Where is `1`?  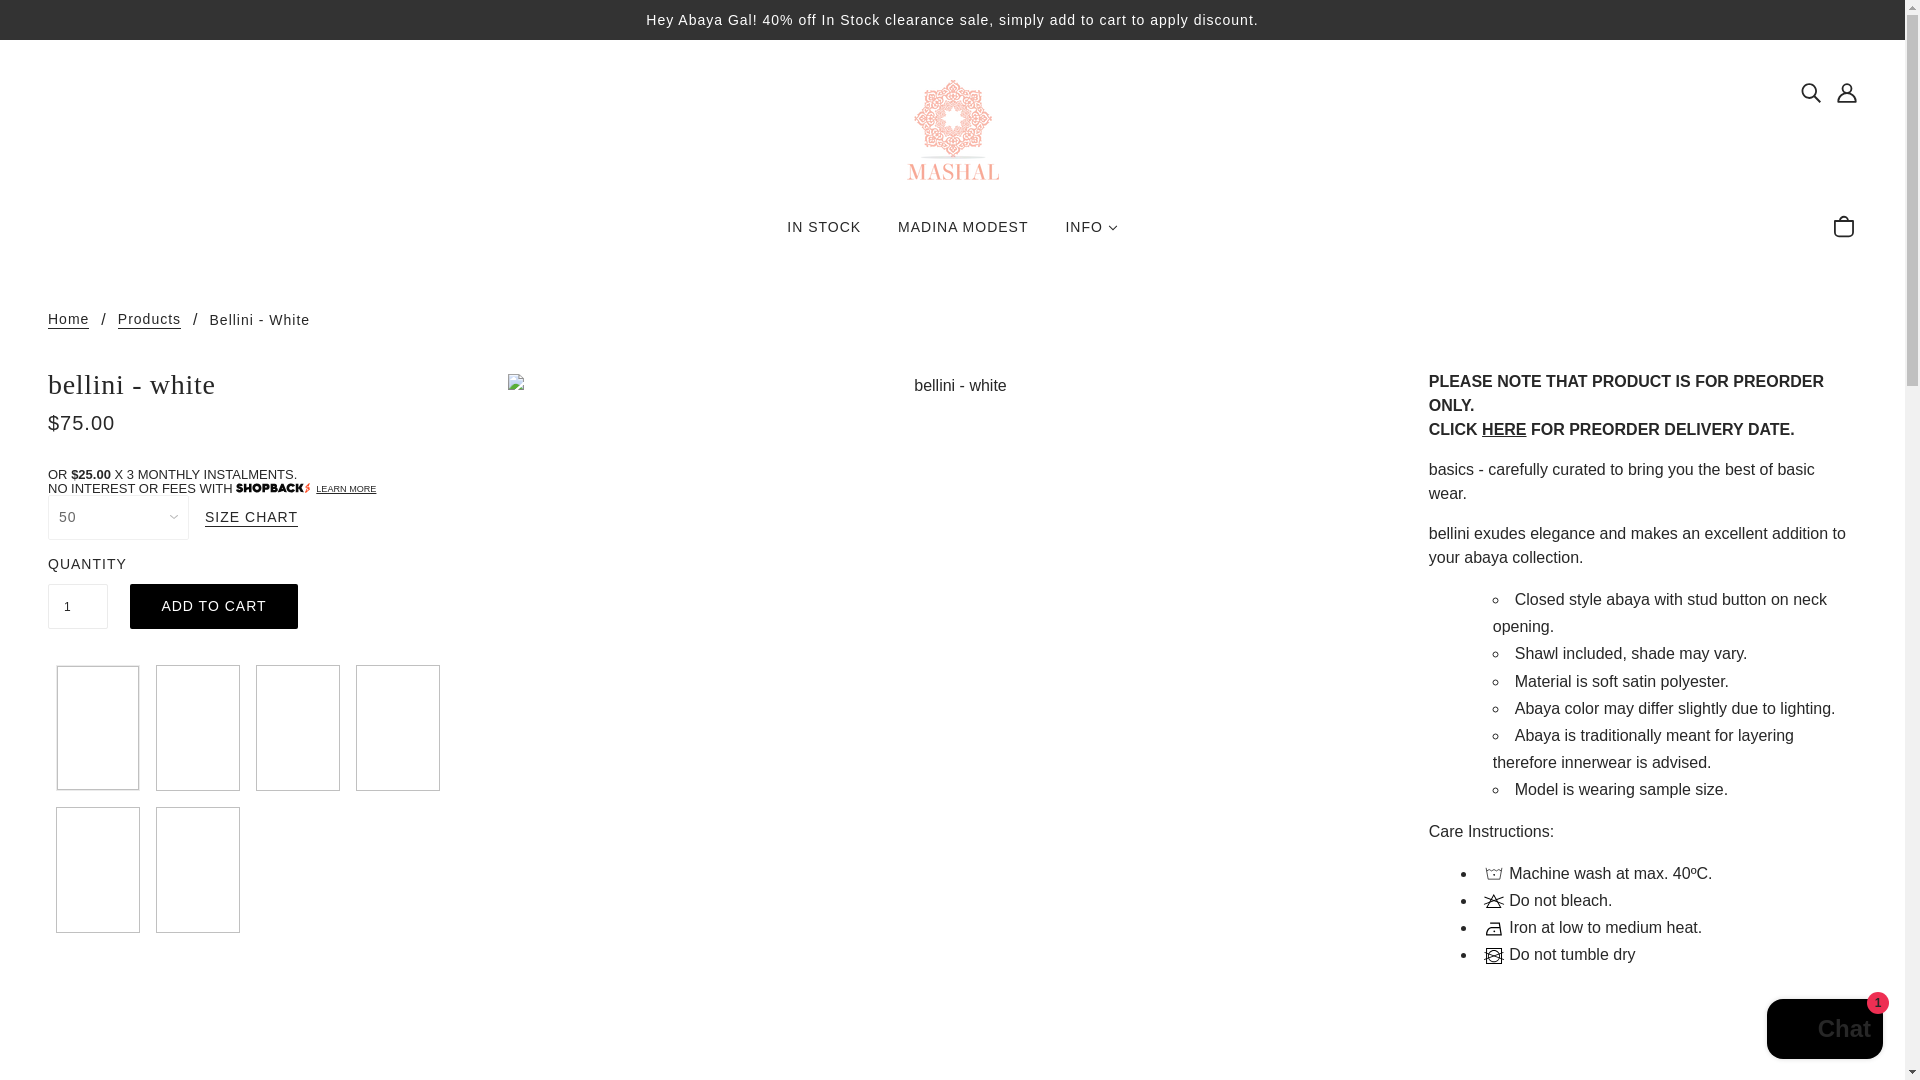
1 is located at coordinates (78, 606).